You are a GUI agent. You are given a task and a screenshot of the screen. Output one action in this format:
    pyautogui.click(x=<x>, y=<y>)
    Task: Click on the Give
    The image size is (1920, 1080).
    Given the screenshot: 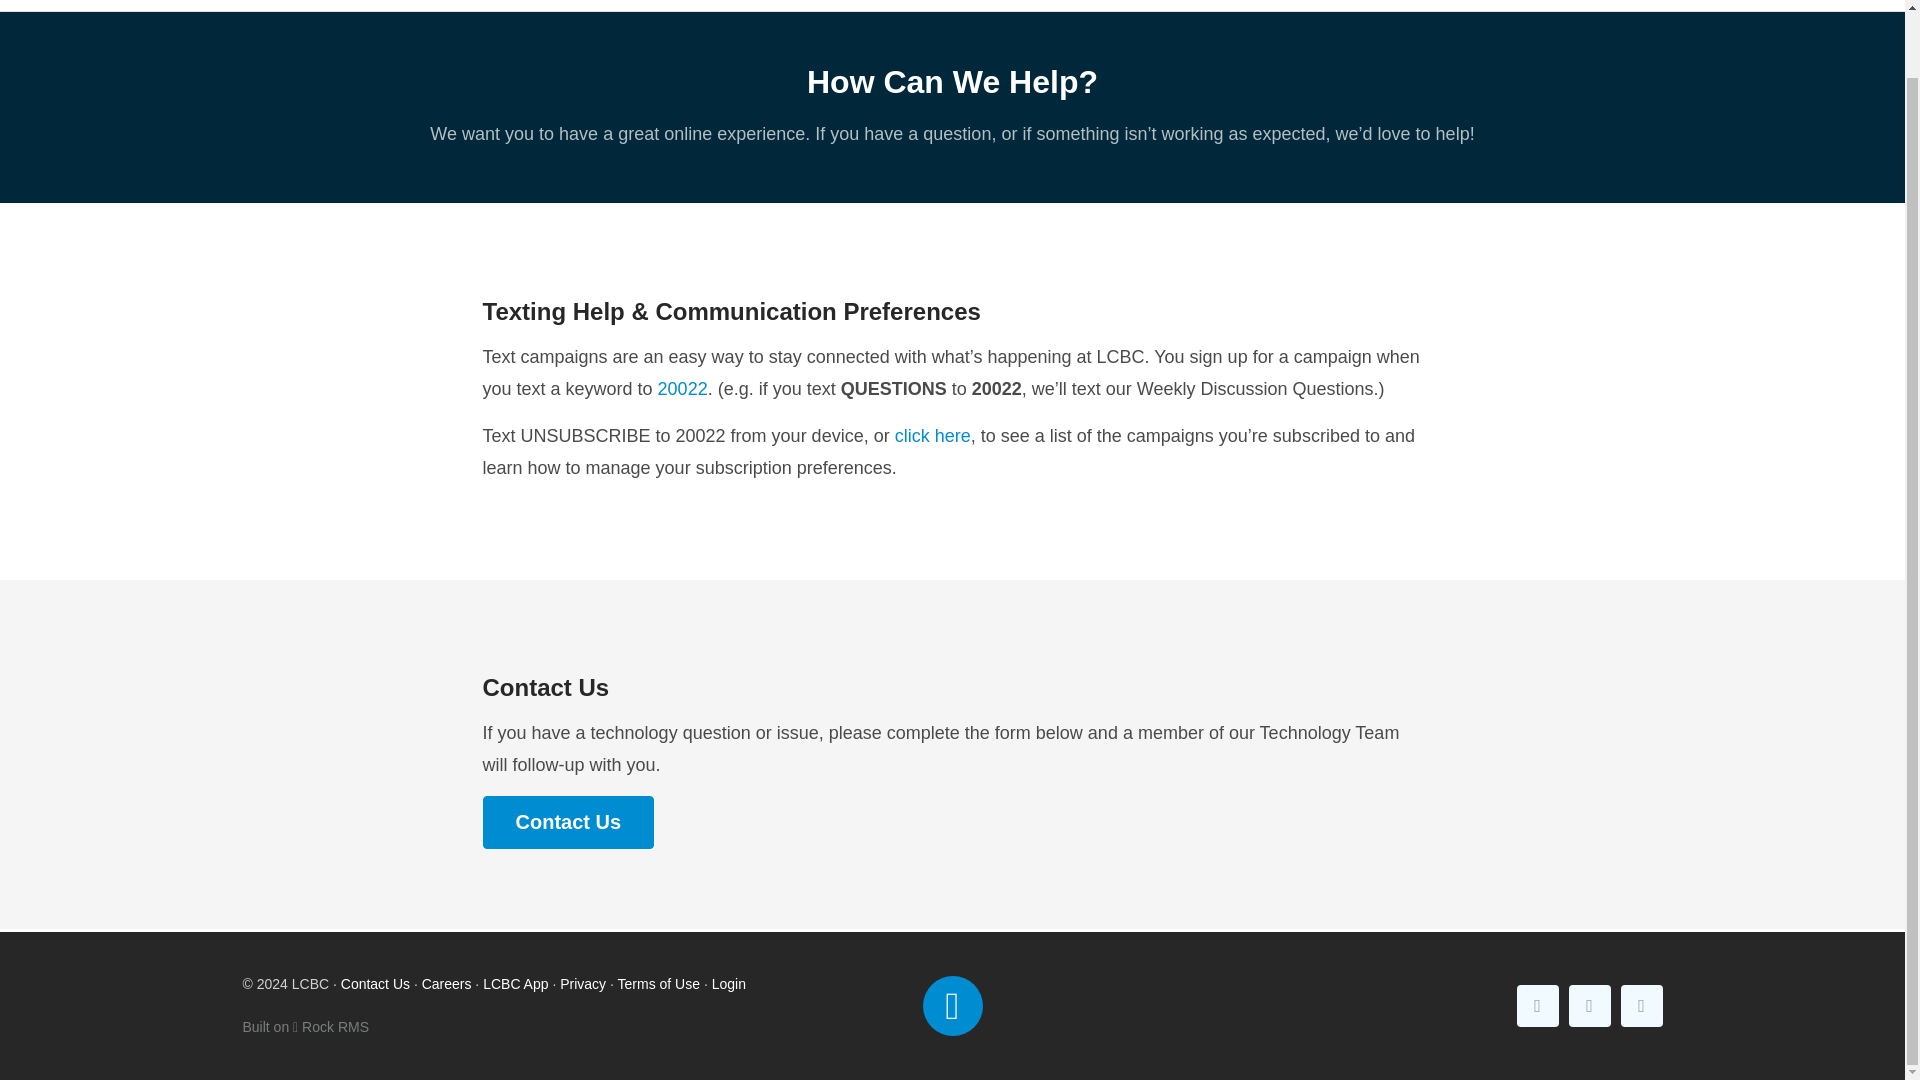 What is the action you would take?
    pyautogui.click(x=1724, y=5)
    